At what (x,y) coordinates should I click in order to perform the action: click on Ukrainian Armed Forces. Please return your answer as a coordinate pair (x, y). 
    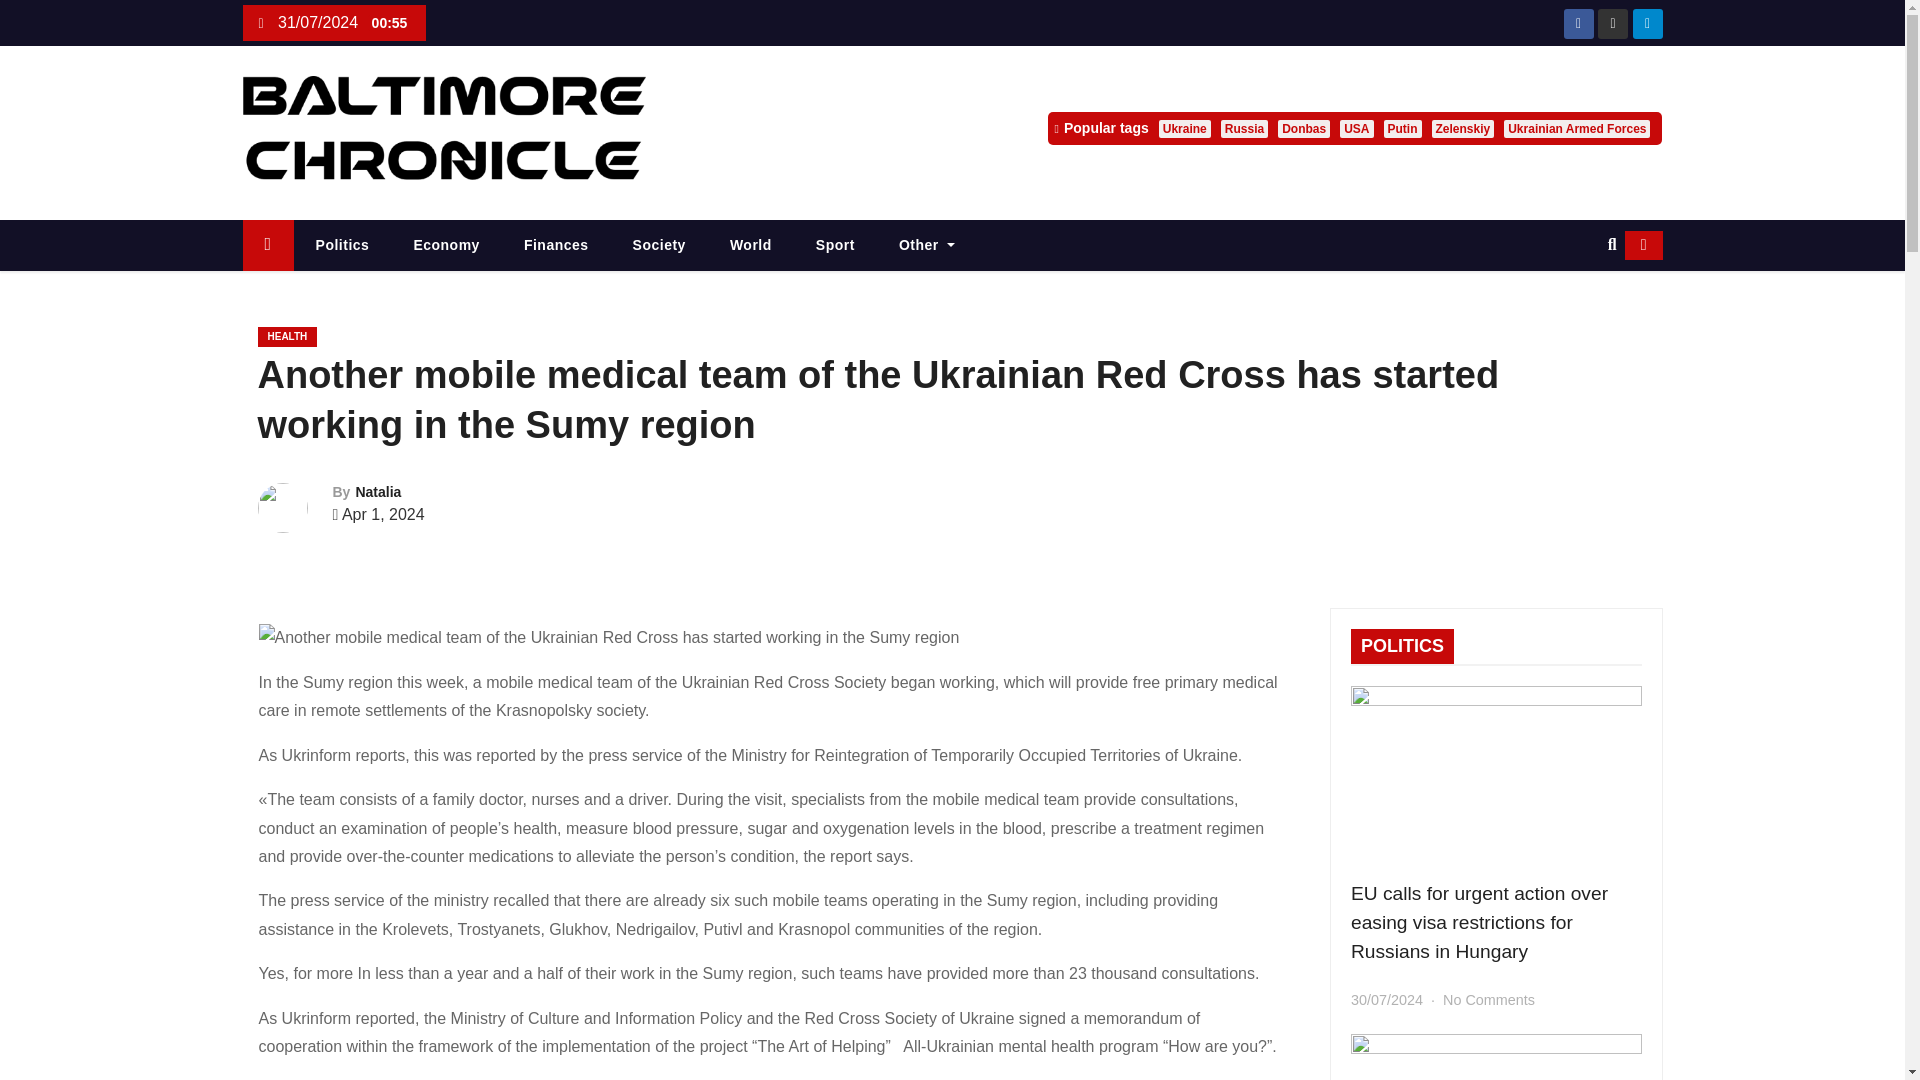
    Looking at the image, I should click on (1576, 128).